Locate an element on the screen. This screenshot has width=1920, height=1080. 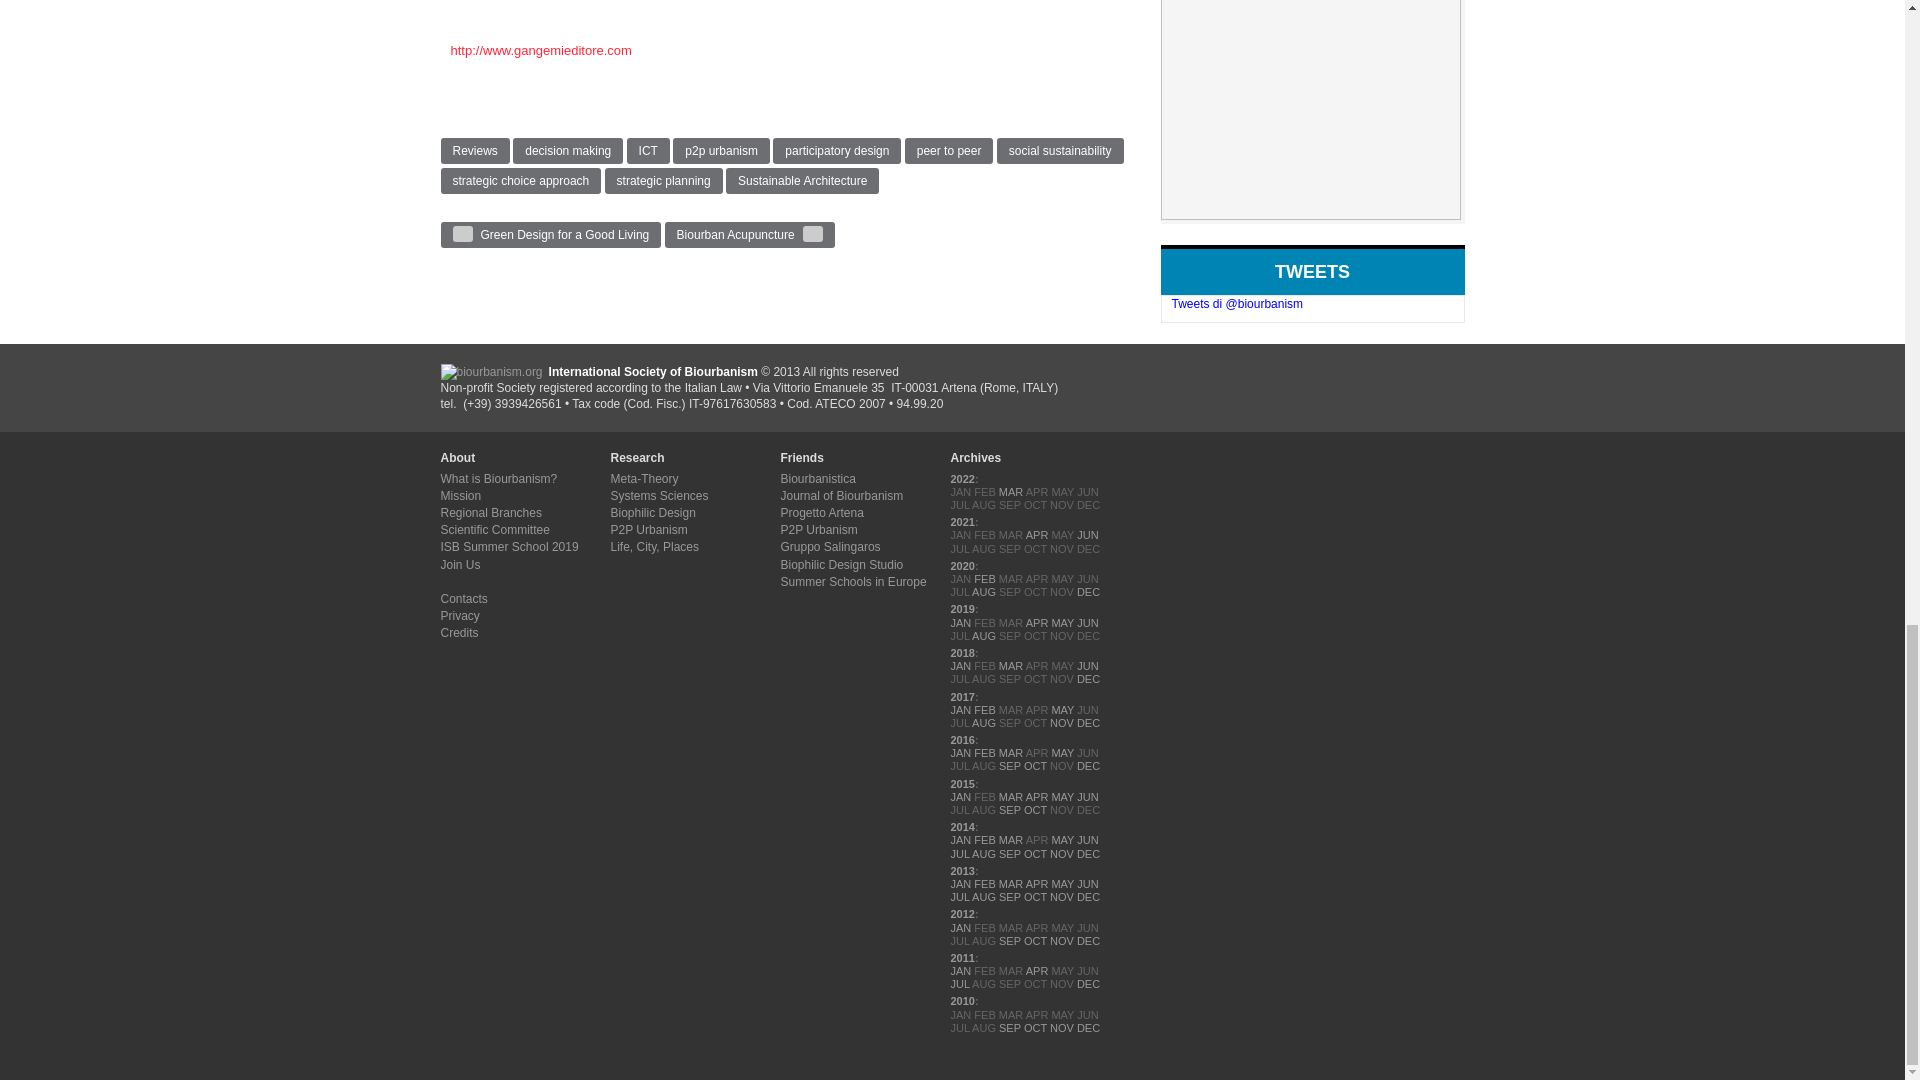
strategic choice approach is located at coordinates (520, 181).